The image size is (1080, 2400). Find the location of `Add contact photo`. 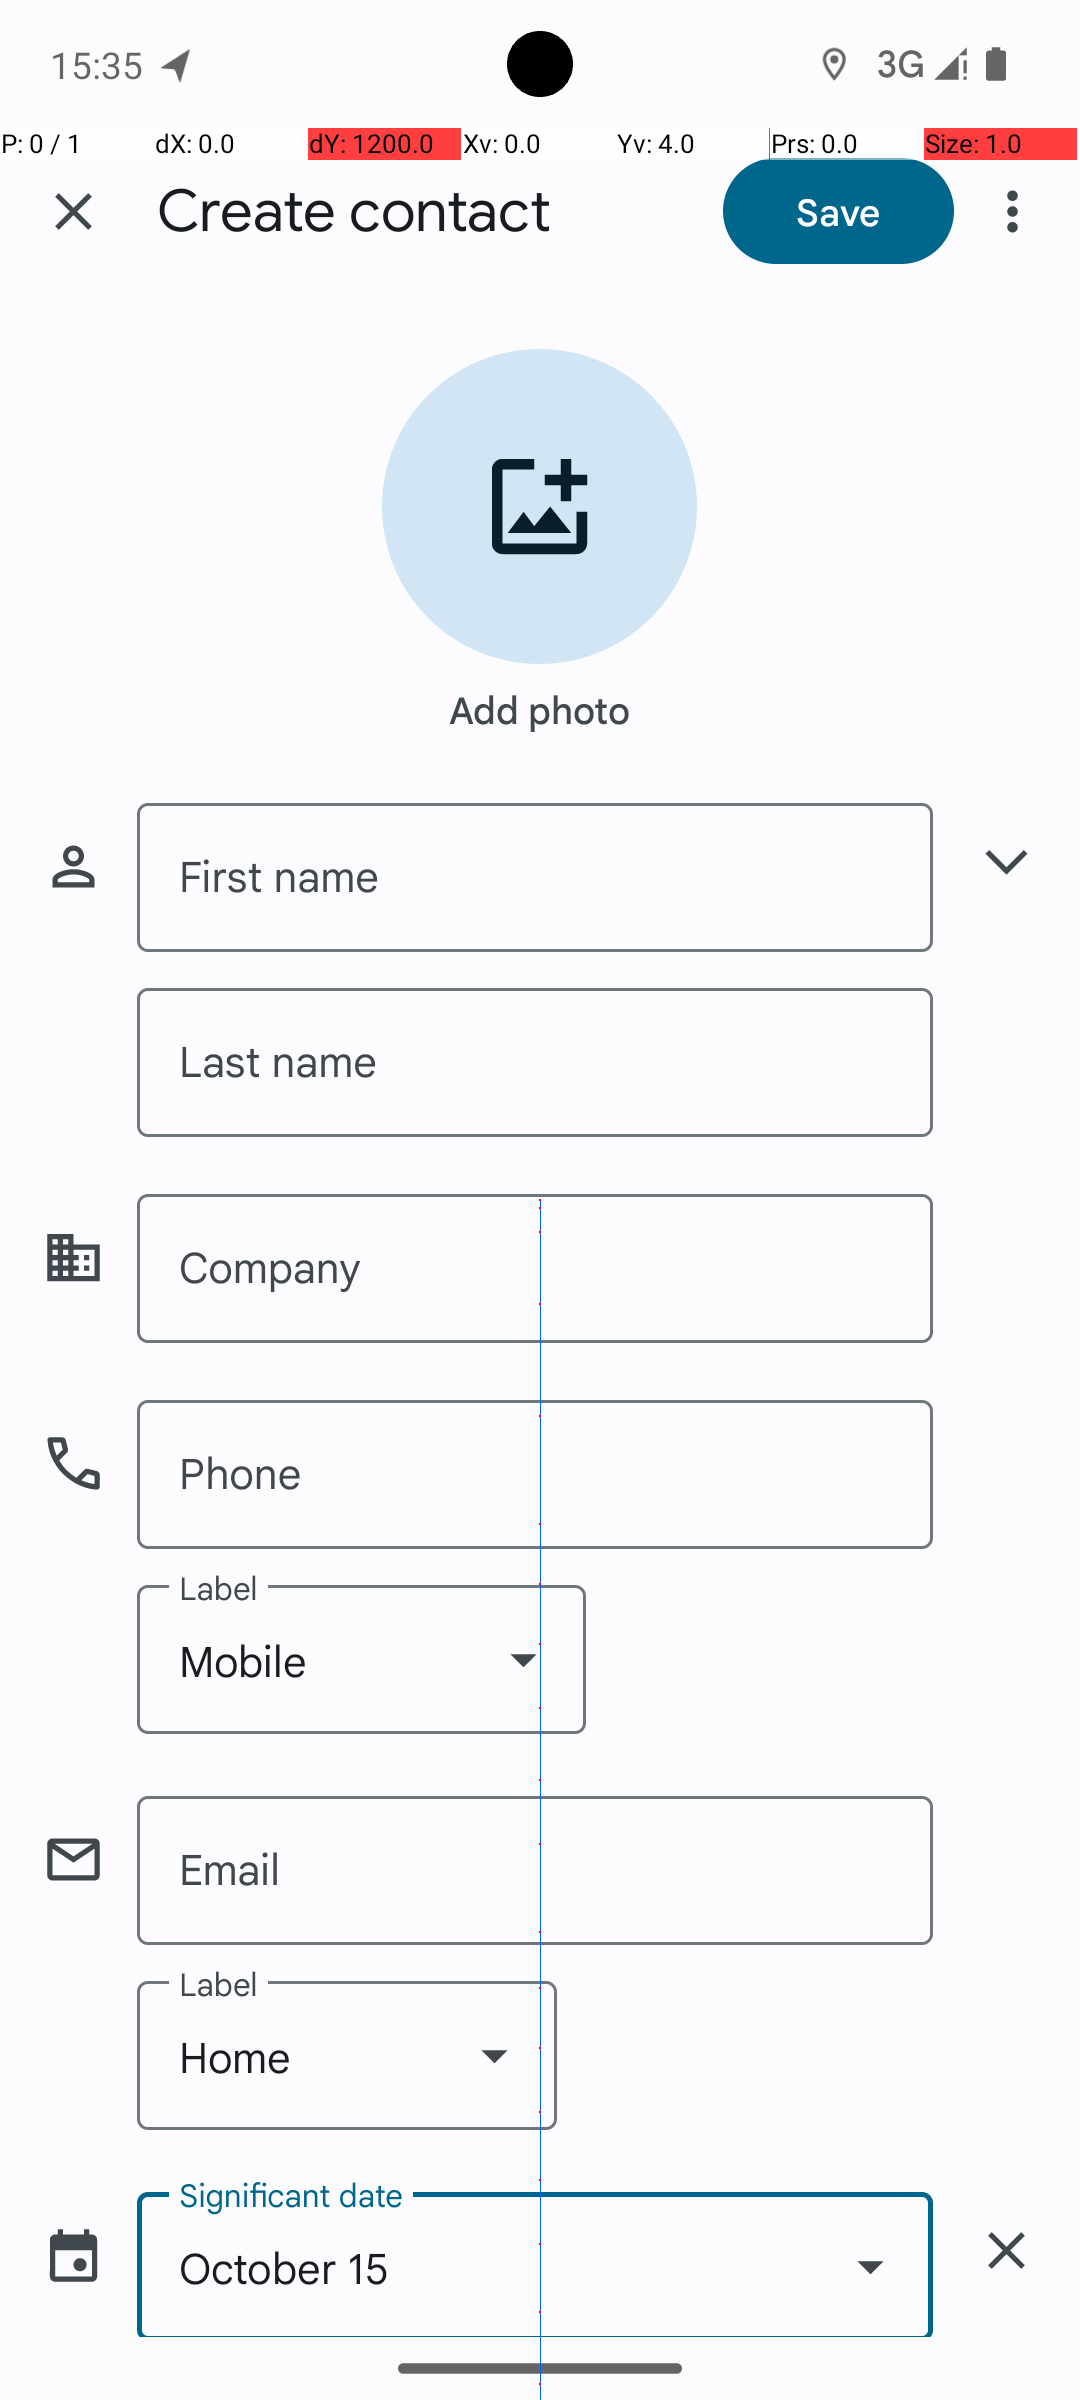

Add contact photo is located at coordinates (540, 506).